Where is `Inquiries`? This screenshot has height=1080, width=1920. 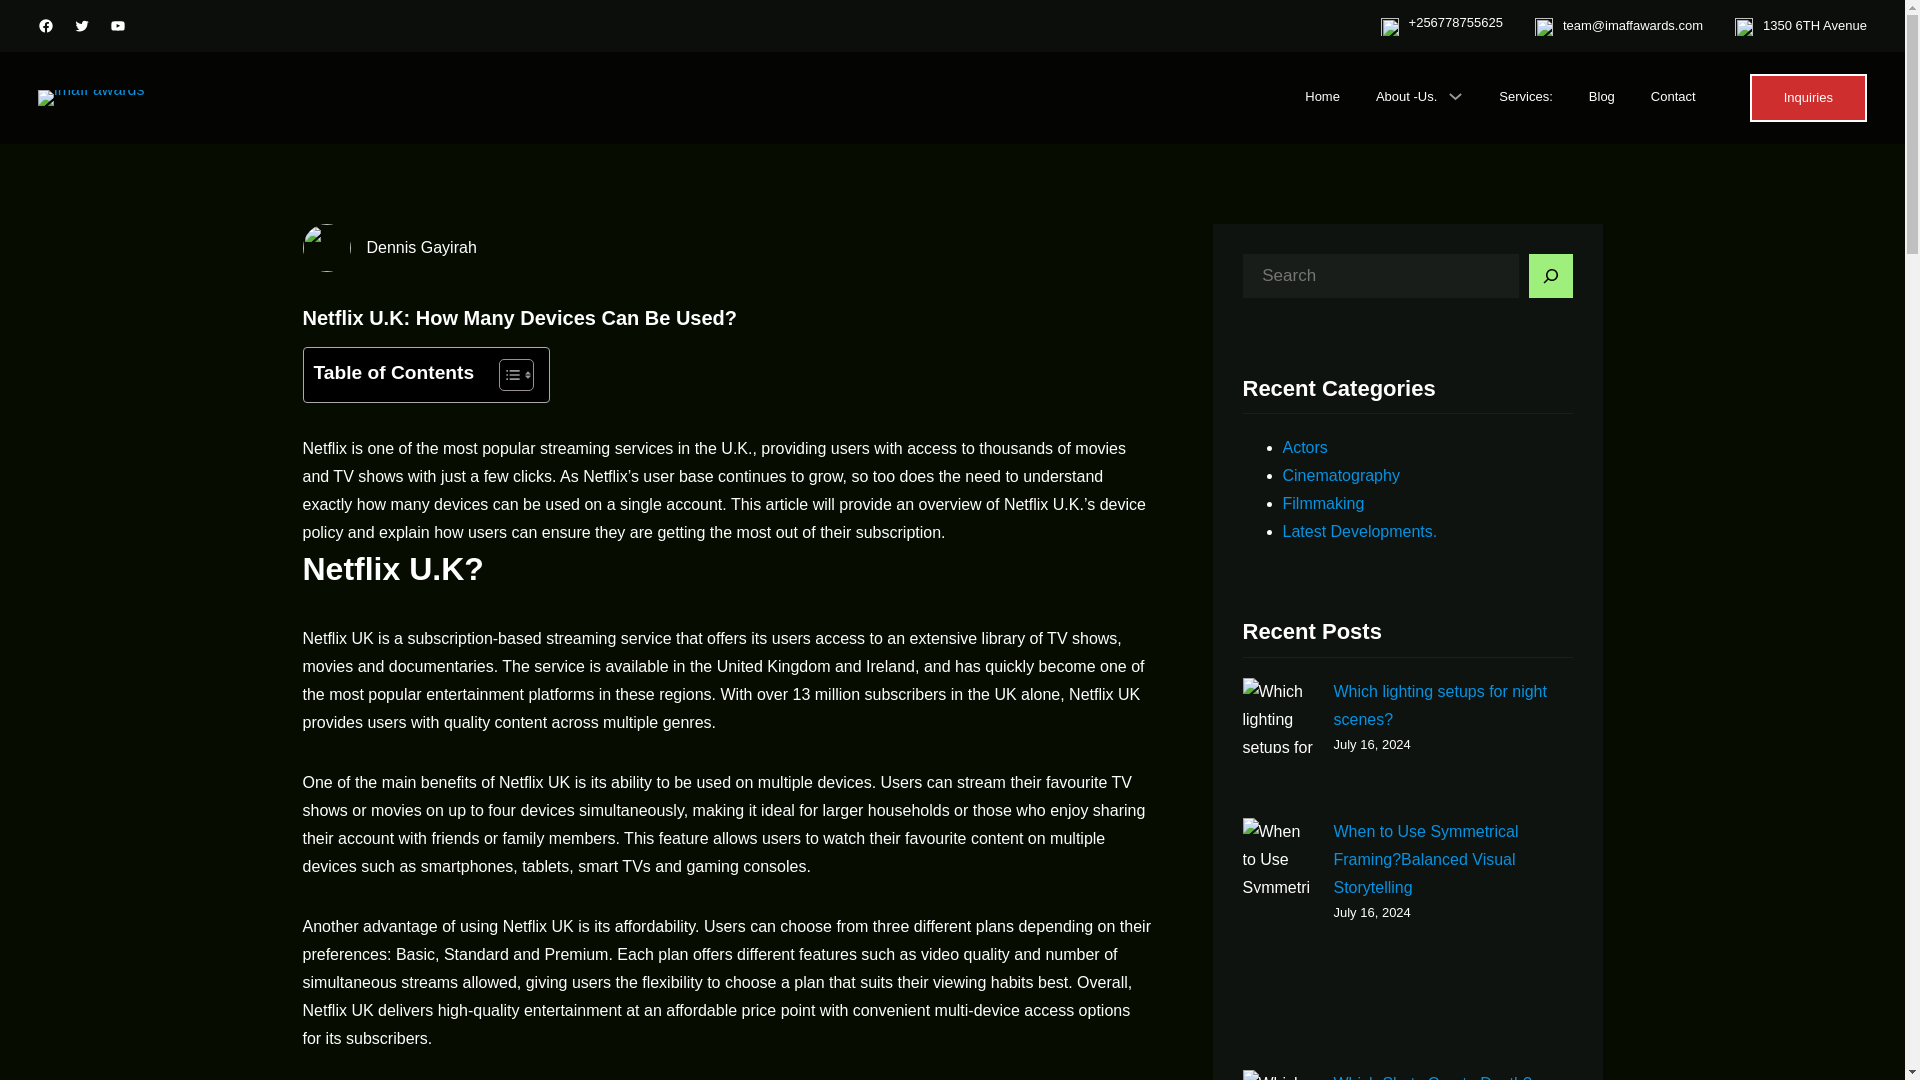
Inquiries is located at coordinates (1808, 98).